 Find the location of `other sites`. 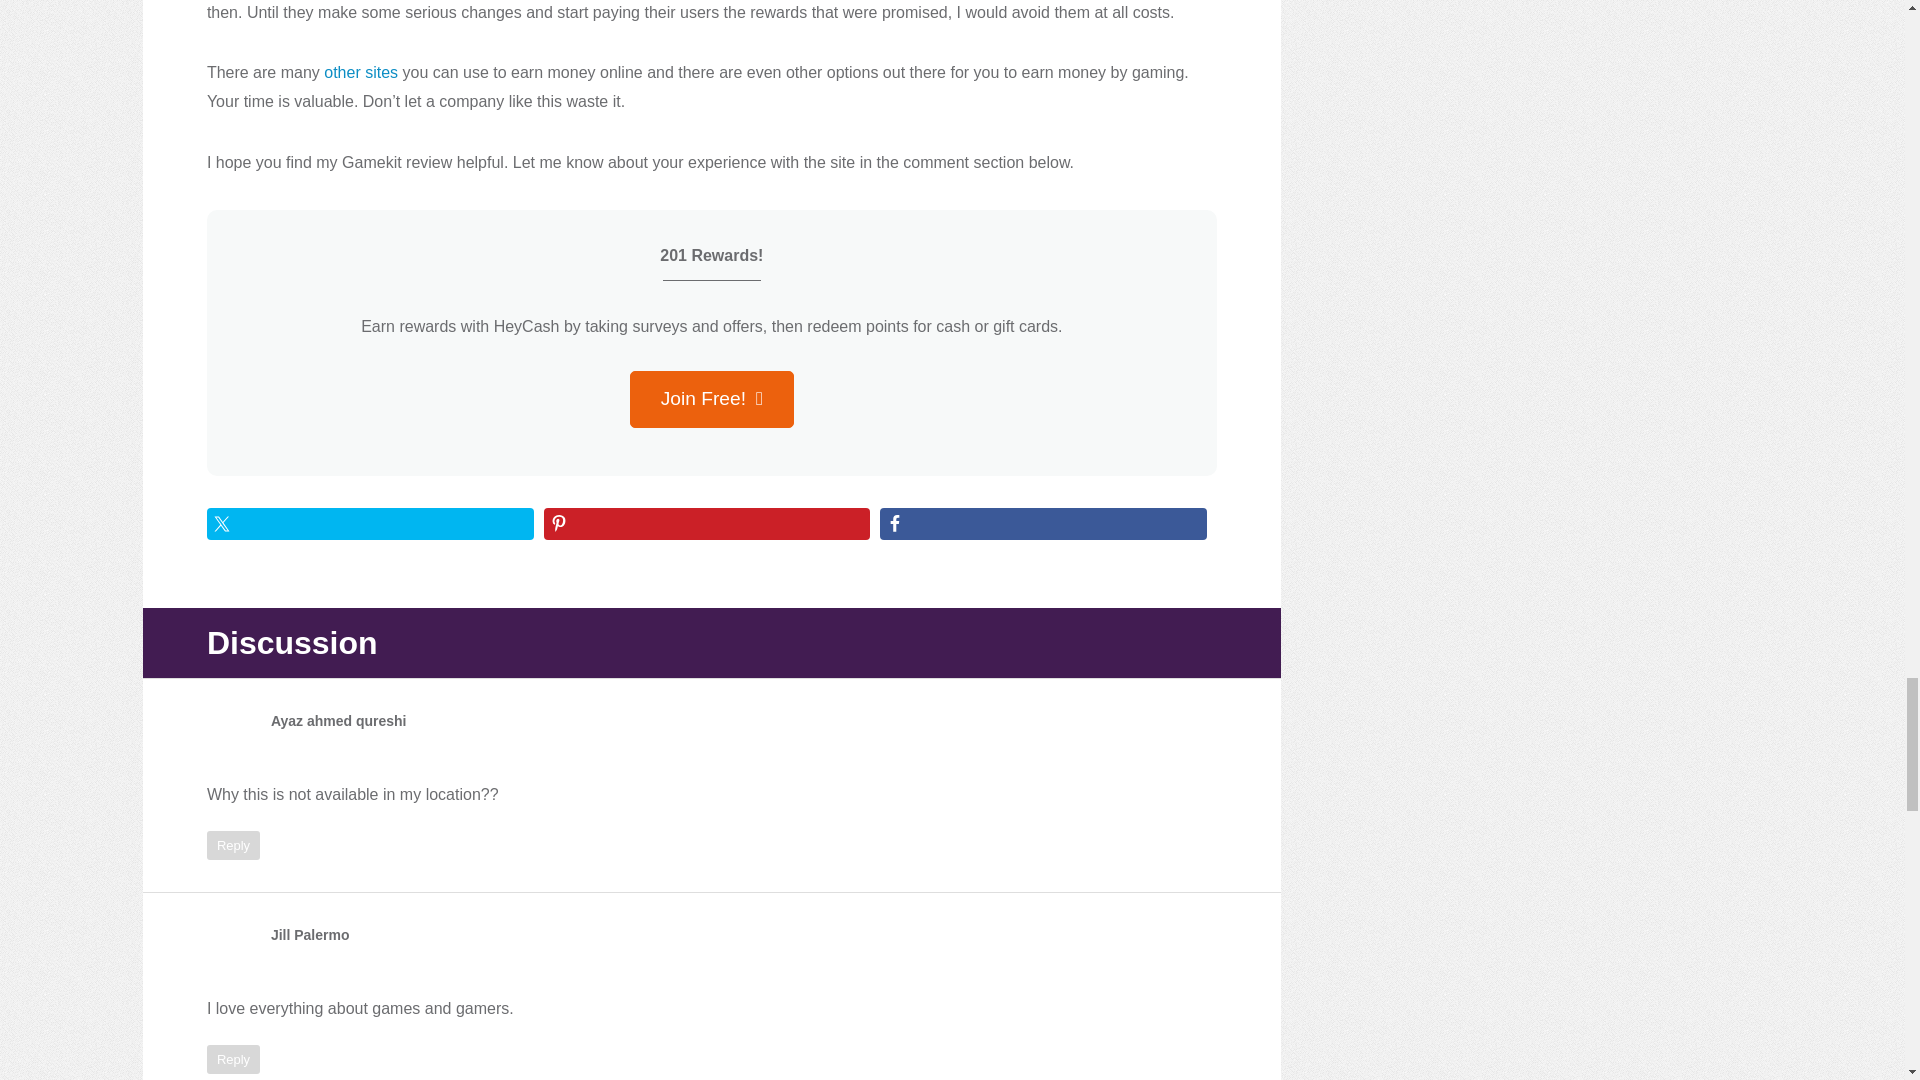

other sites is located at coordinates (360, 72).